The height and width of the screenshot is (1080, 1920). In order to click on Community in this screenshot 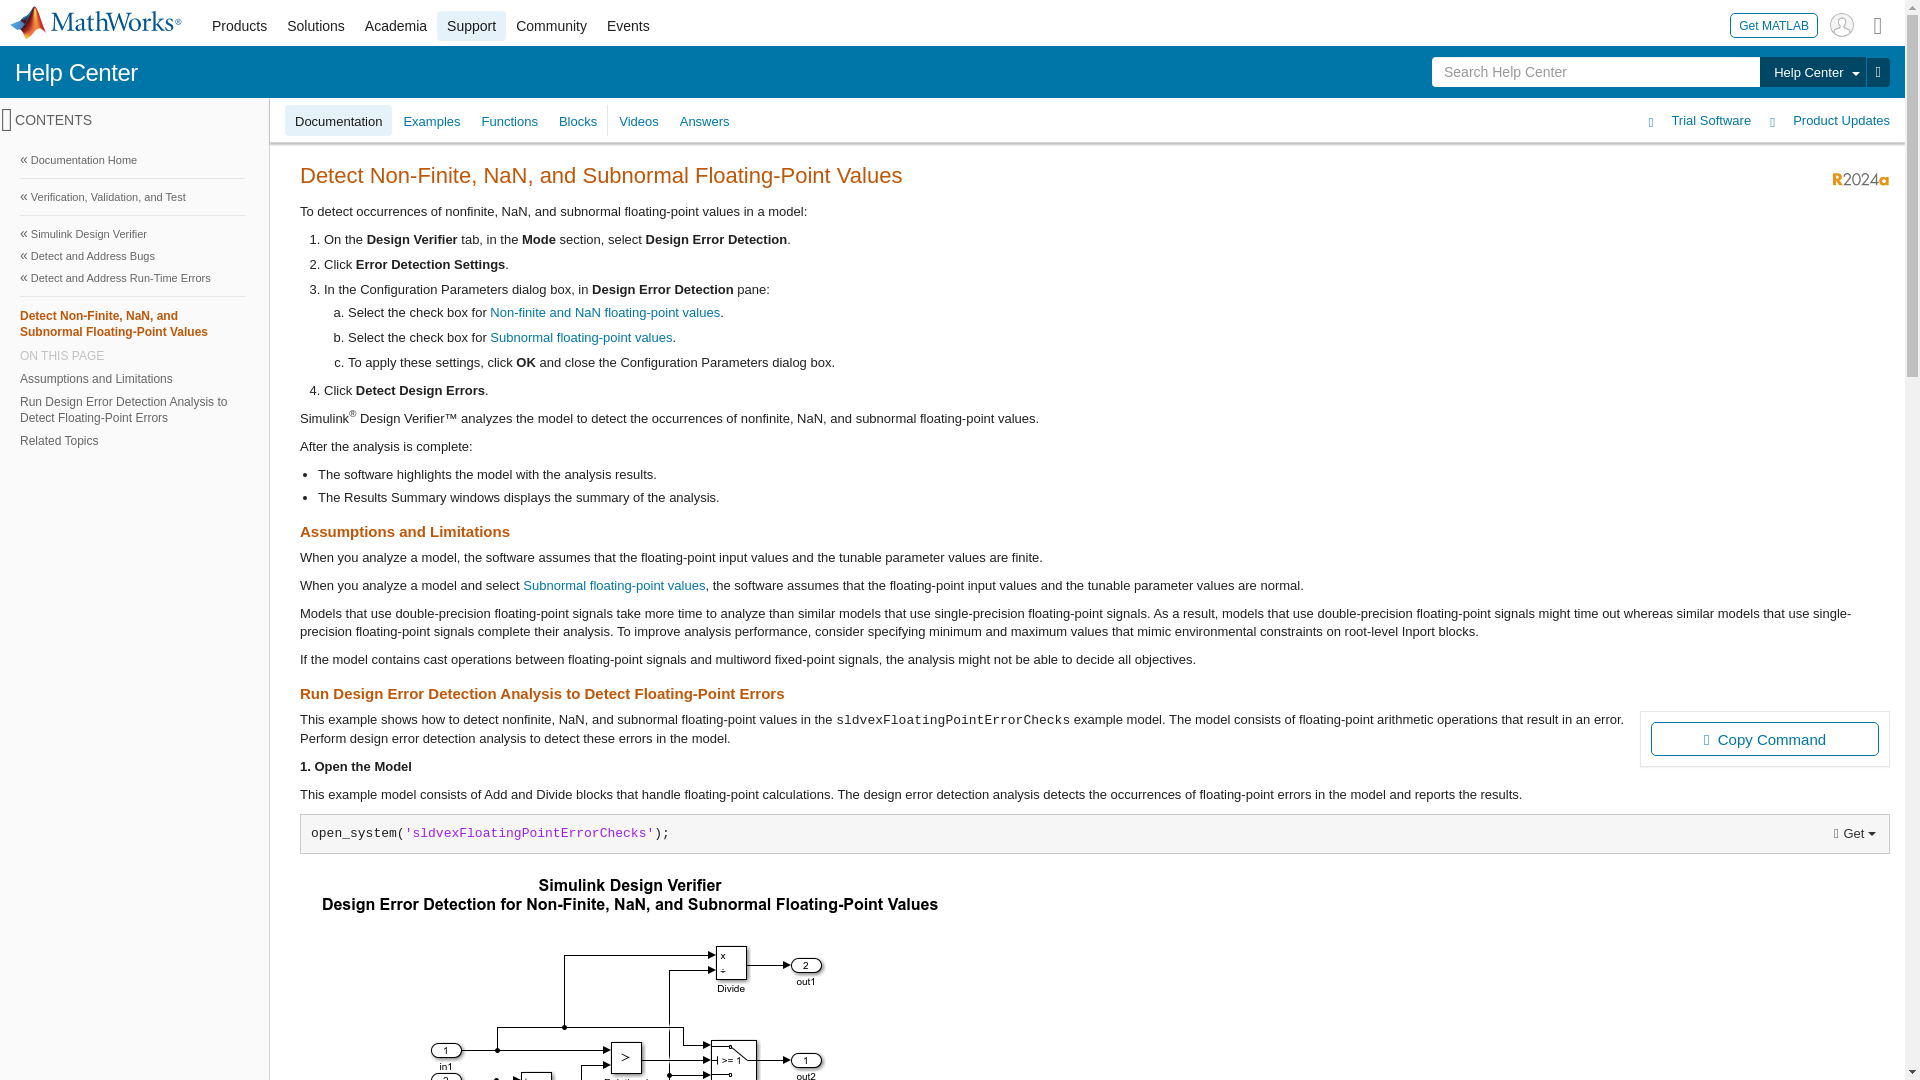, I will do `click(552, 26)`.